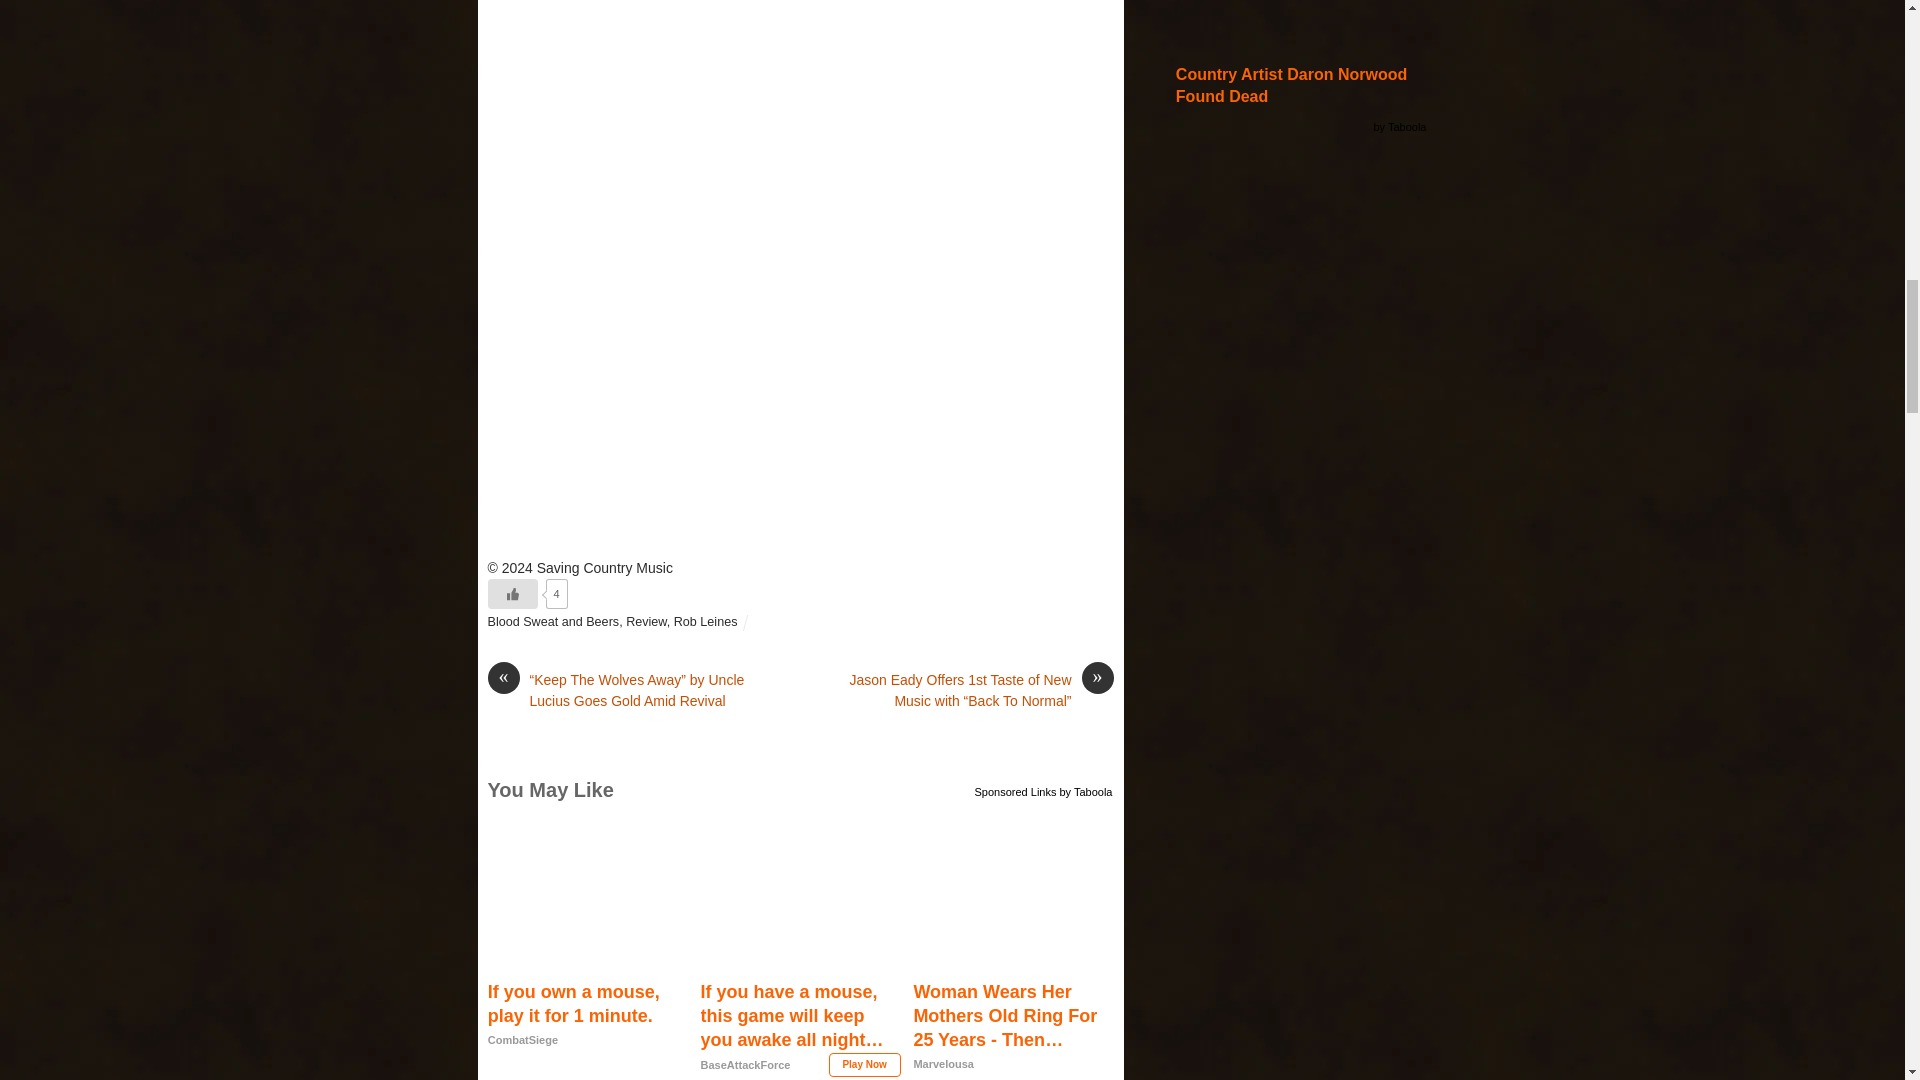 This screenshot has width=1920, height=1080. What do you see at coordinates (1302, 86) in the screenshot?
I see `Country Artist Daron Norwood Found Dead` at bounding box center [1302, 86].